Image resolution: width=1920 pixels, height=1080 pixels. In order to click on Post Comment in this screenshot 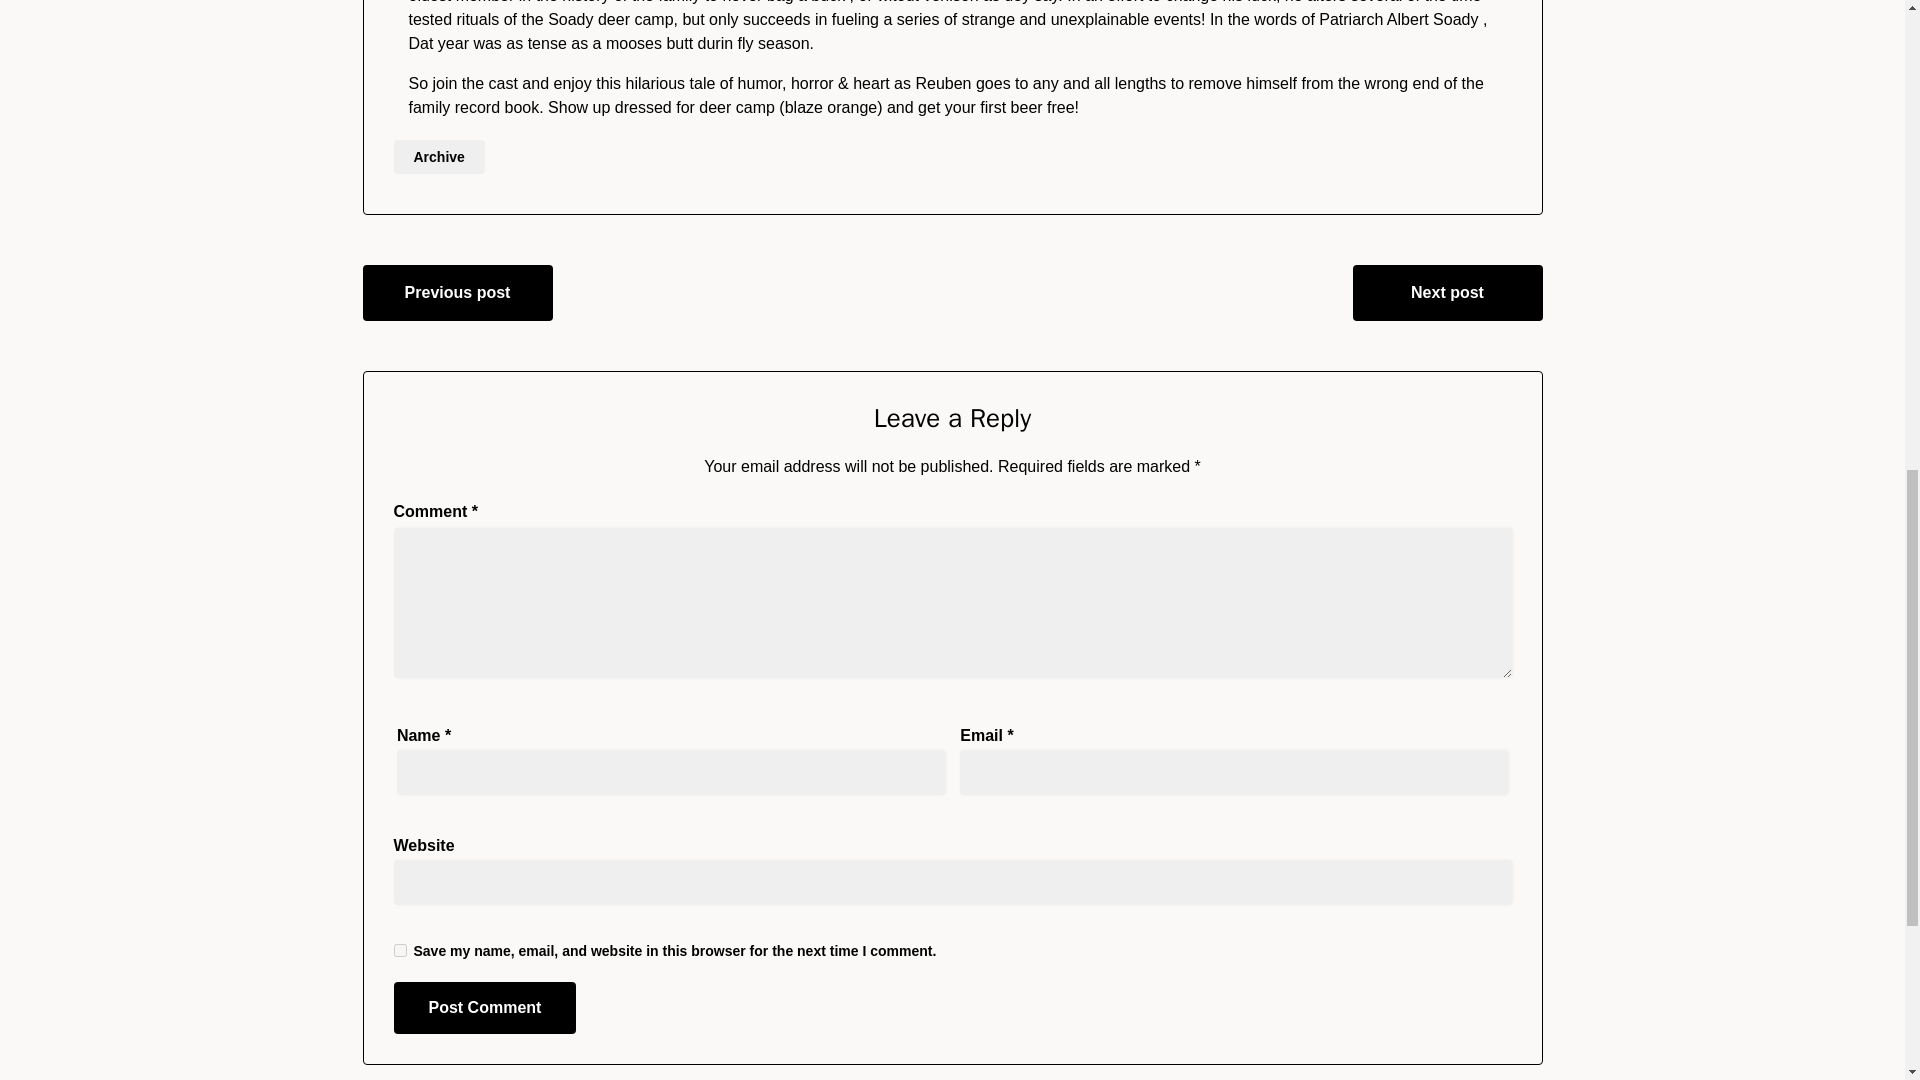, I will do `click(485, 1007)`.